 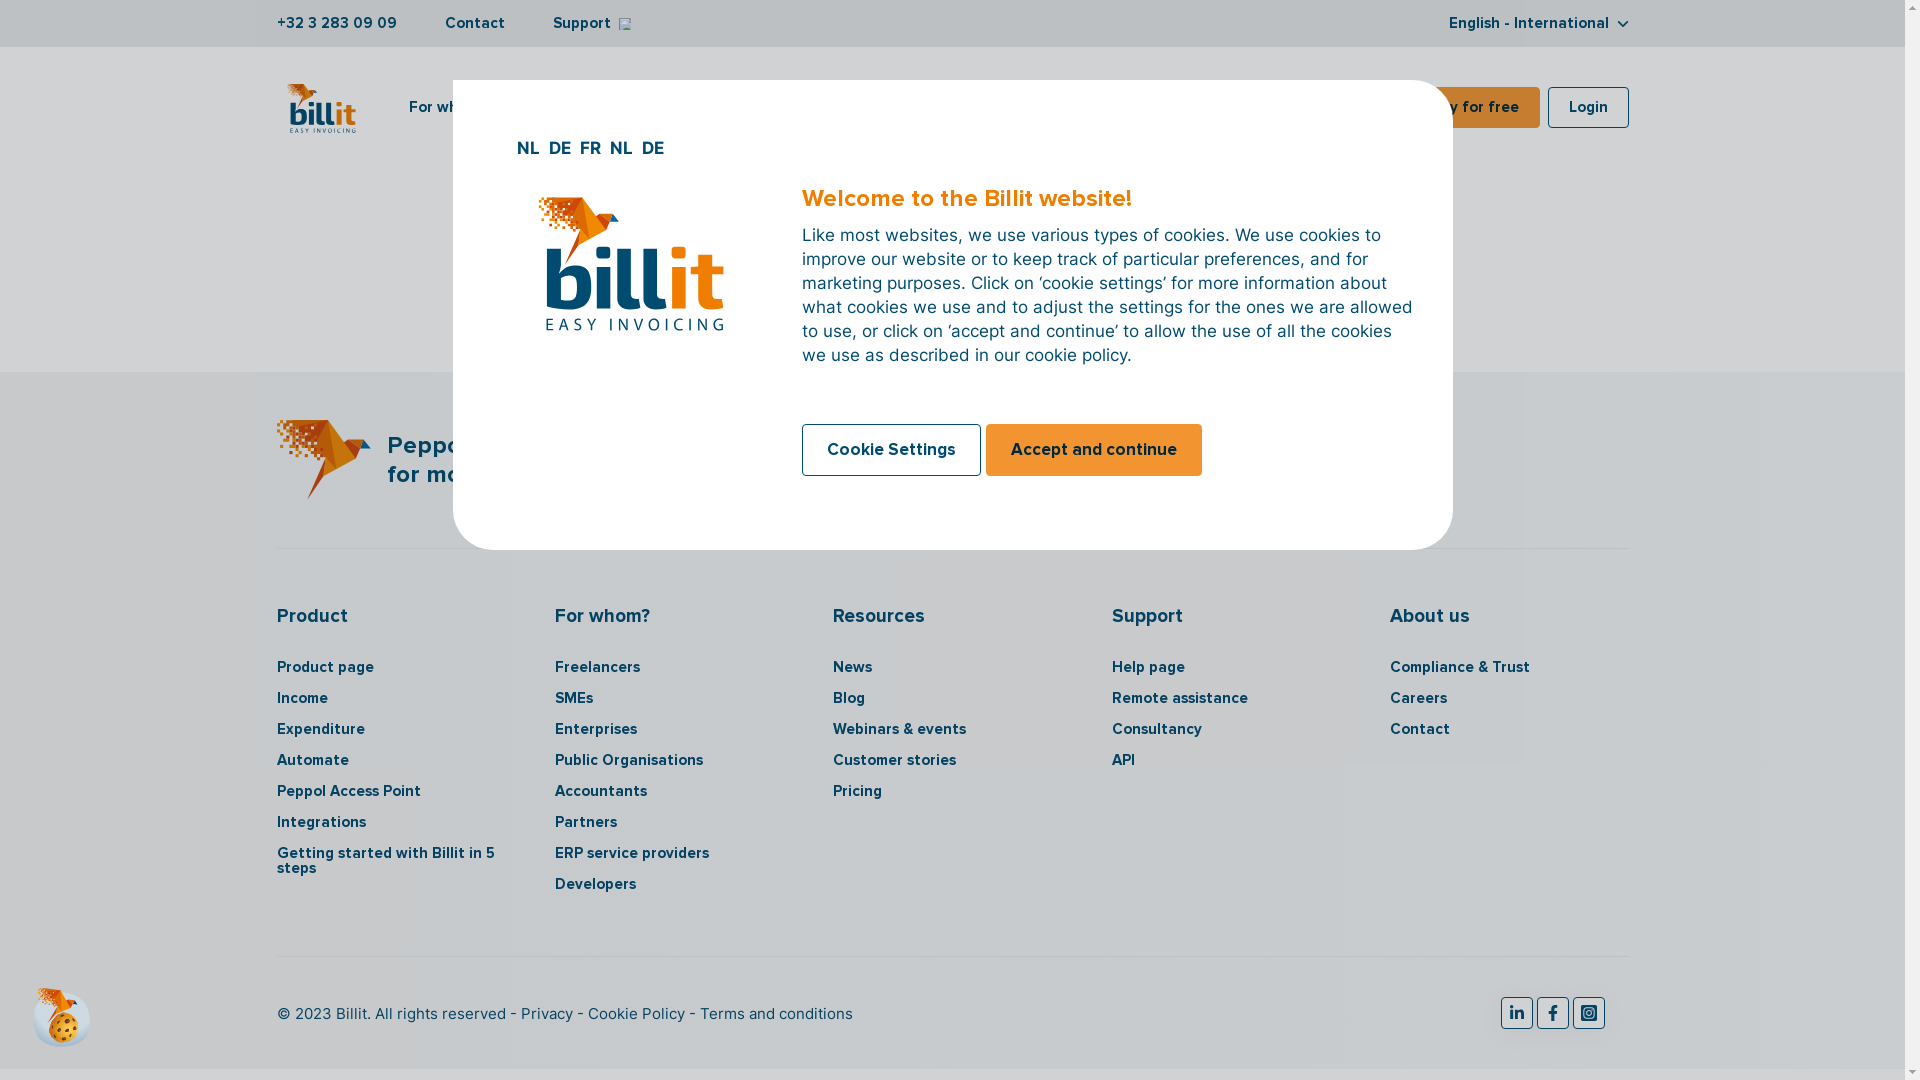 I want to click on For whom?, so click(x=456, y=108).